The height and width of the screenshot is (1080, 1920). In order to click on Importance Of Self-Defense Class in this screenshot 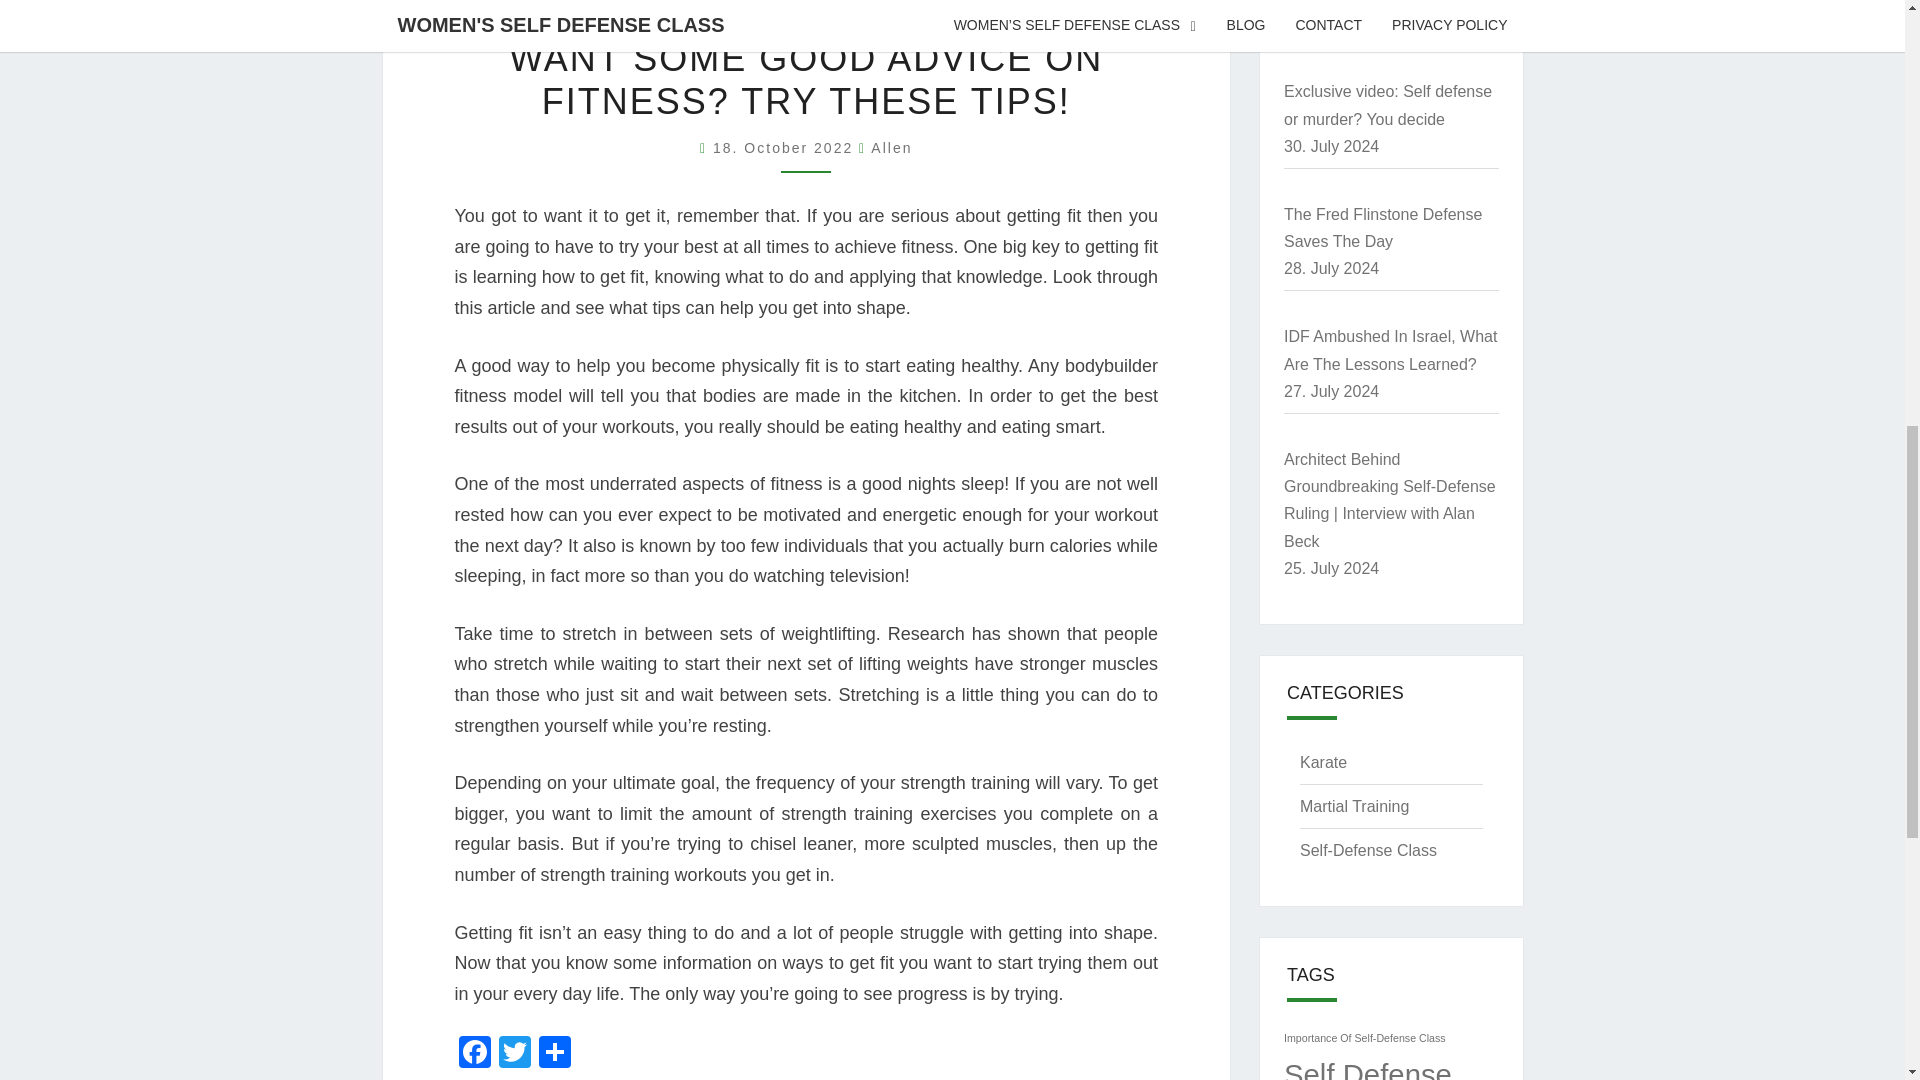, I will do `click(1364, 1038)`.